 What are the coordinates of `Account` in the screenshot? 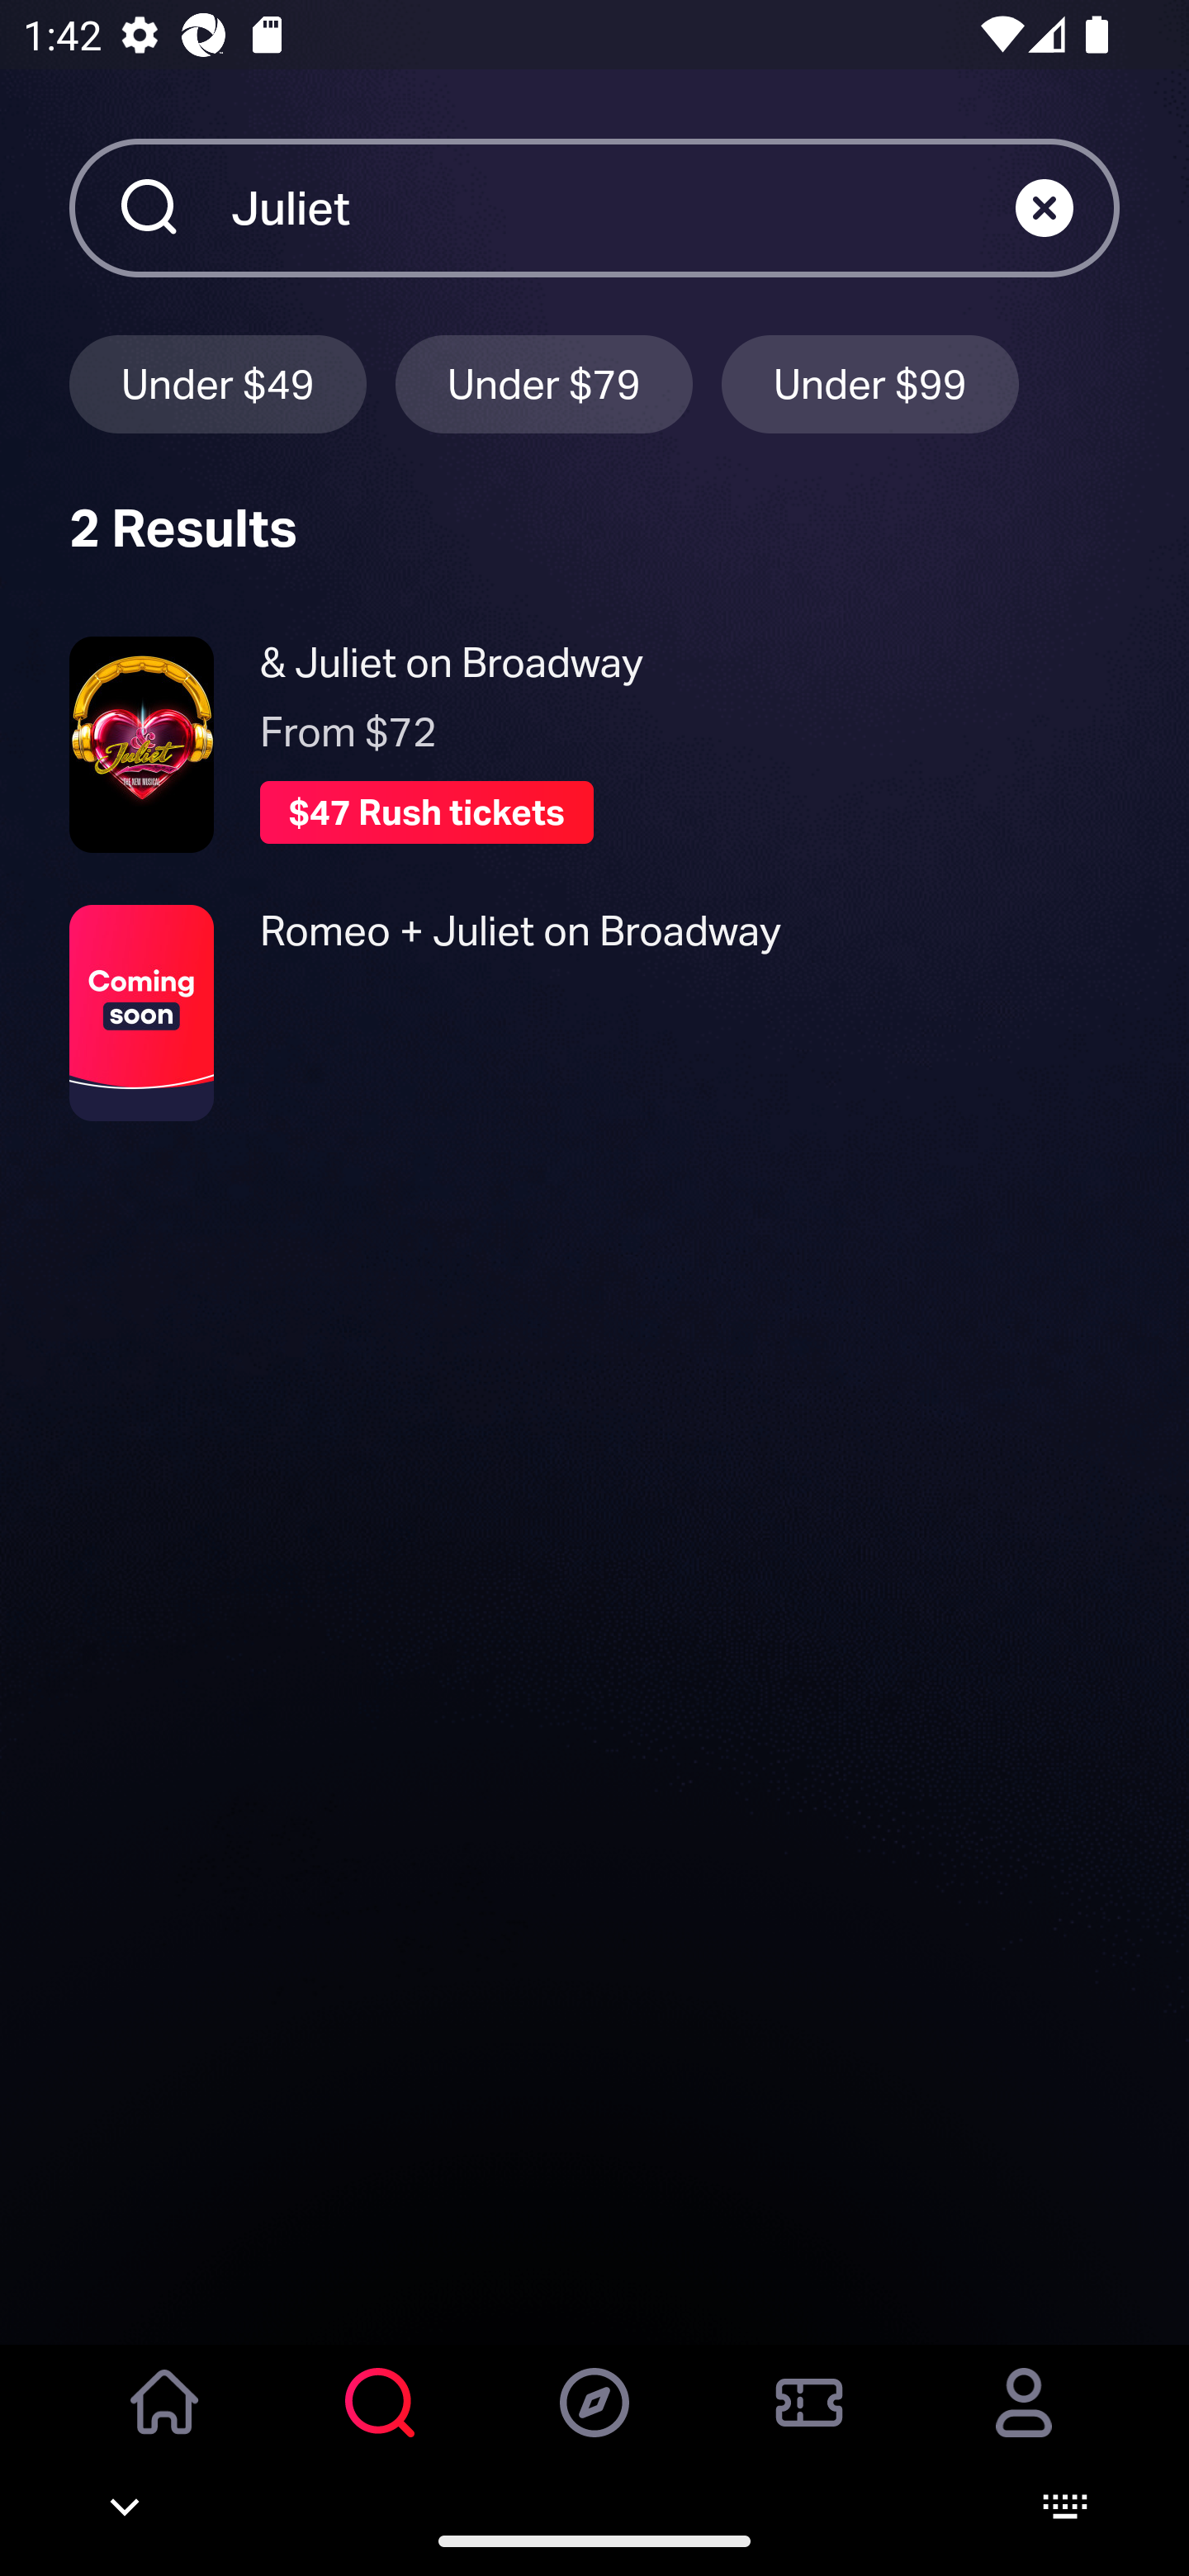 It's located at (1024, 2425).